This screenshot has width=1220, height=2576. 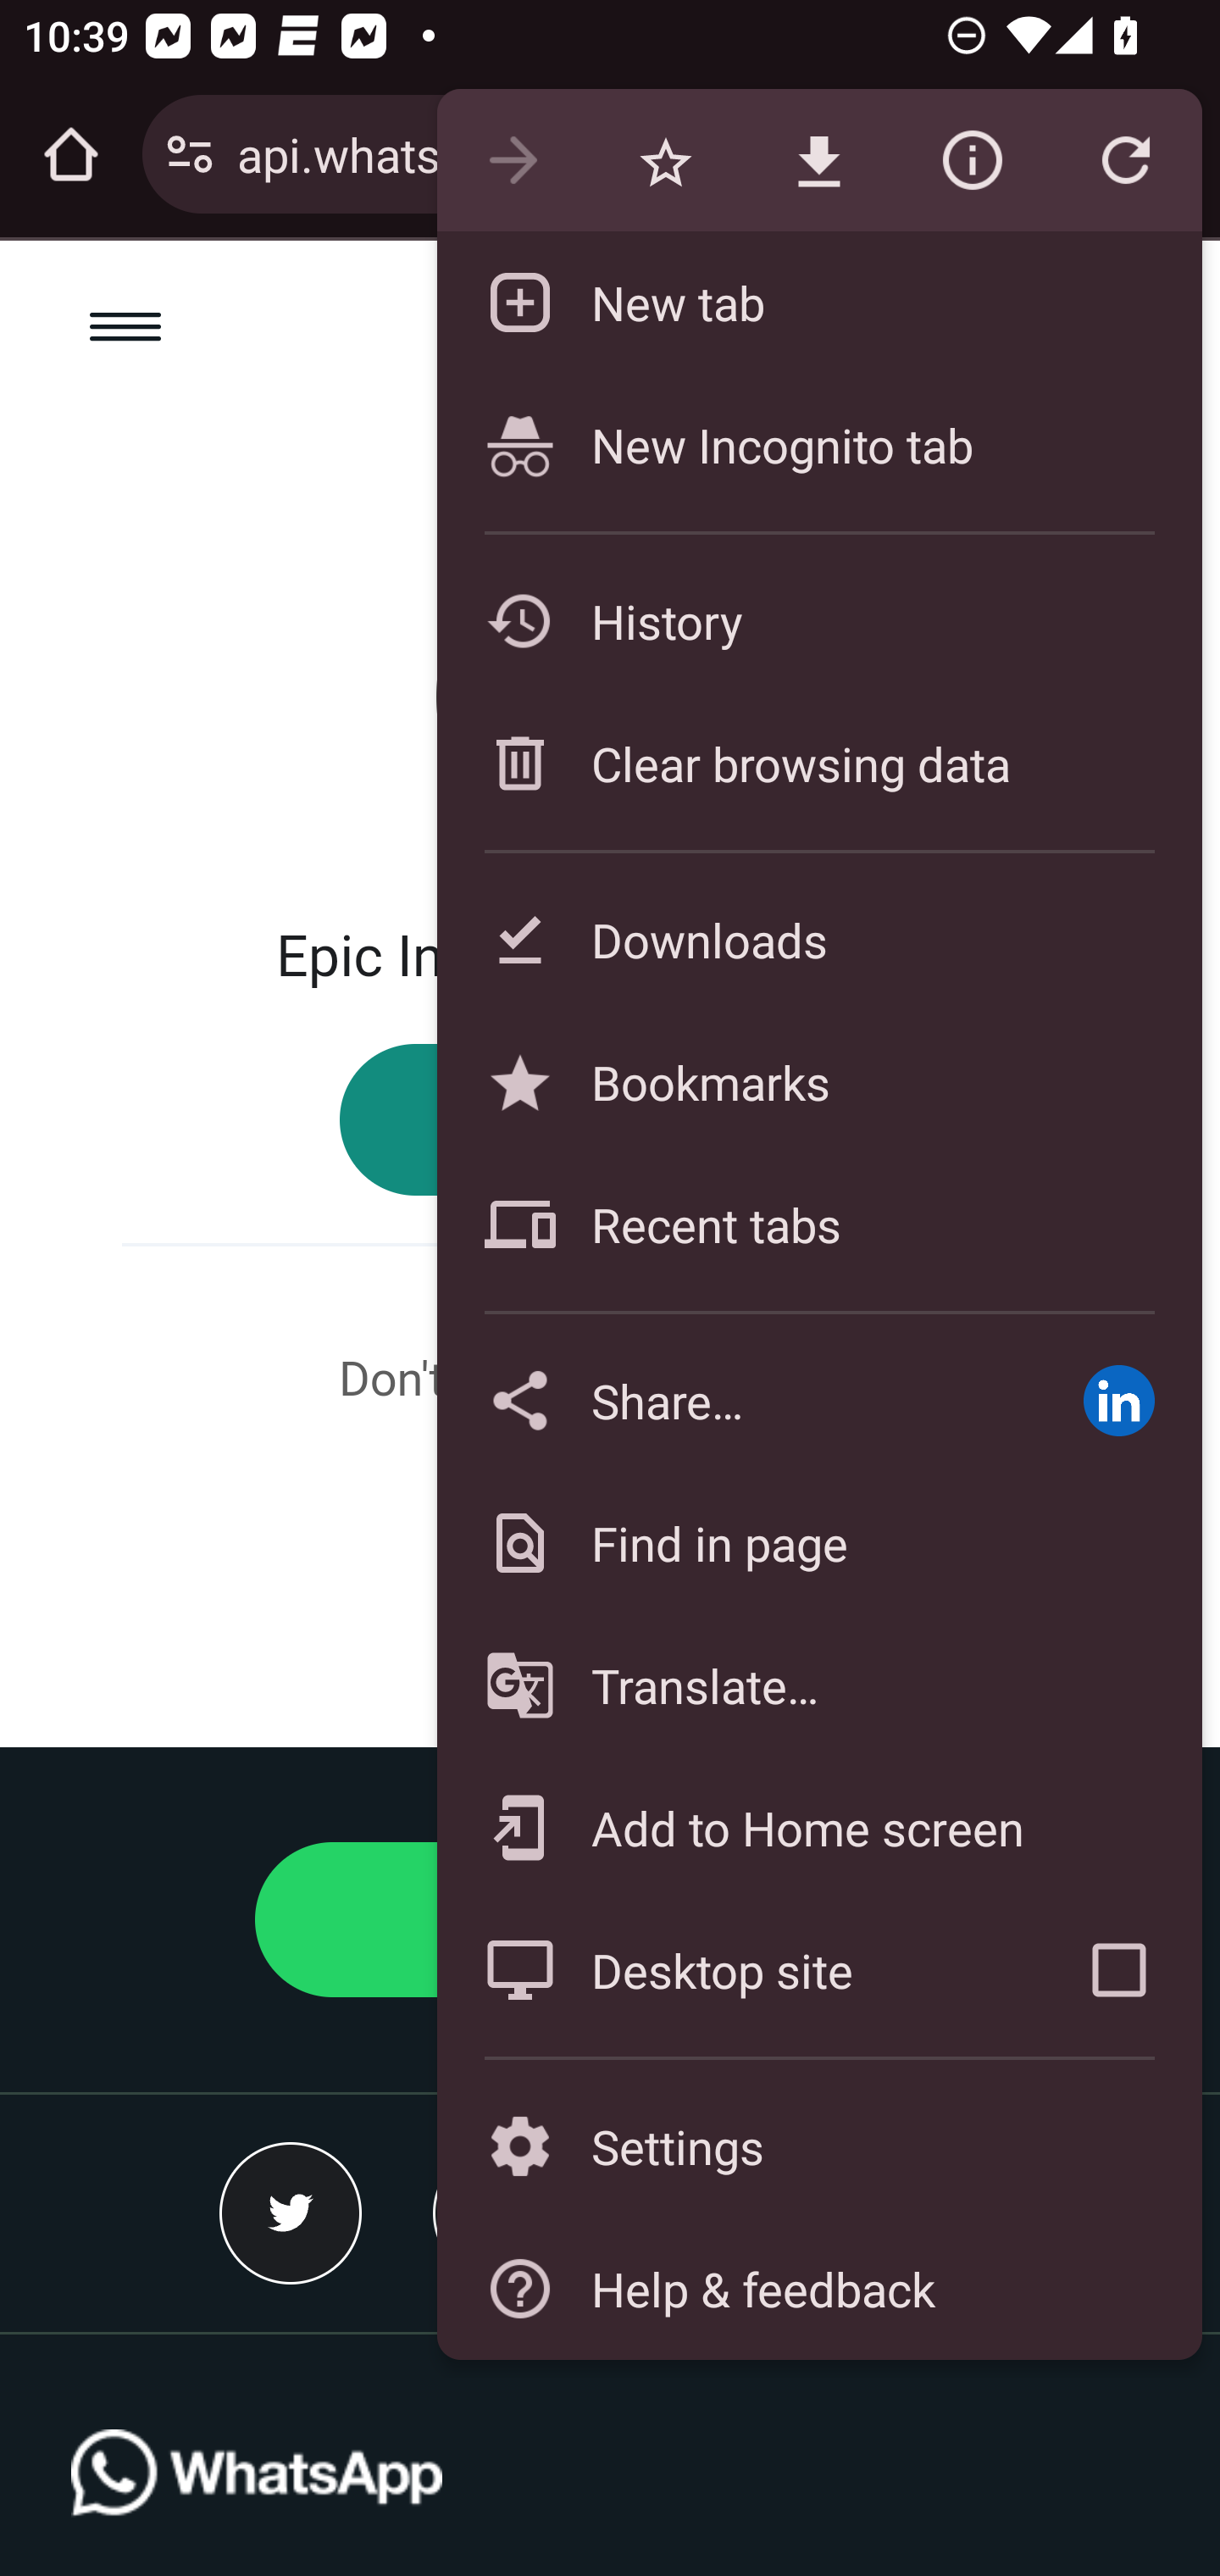 What do you see at coordinates (972, 161) in the screenshot?
I see `Page info` at bounding box center [972, 161].